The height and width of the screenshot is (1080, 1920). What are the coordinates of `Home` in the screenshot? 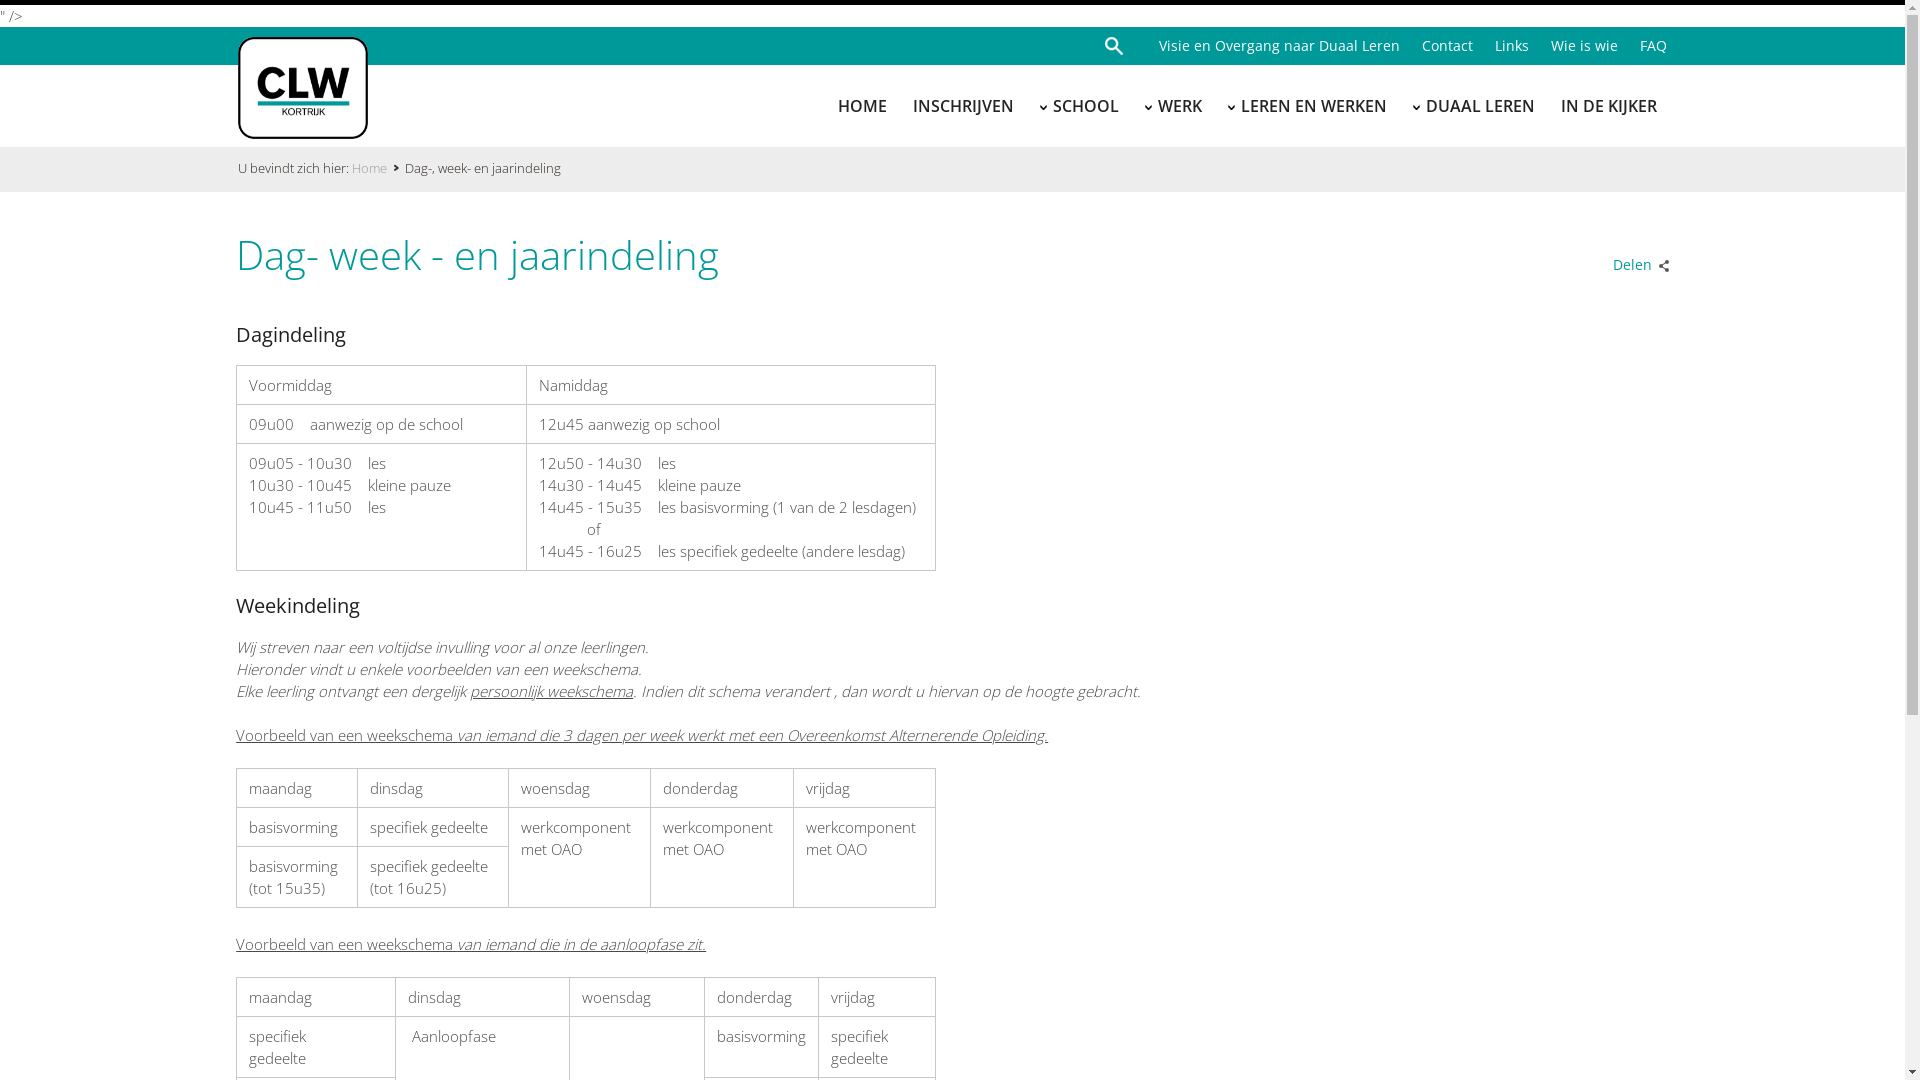 It's located at (378, 168).